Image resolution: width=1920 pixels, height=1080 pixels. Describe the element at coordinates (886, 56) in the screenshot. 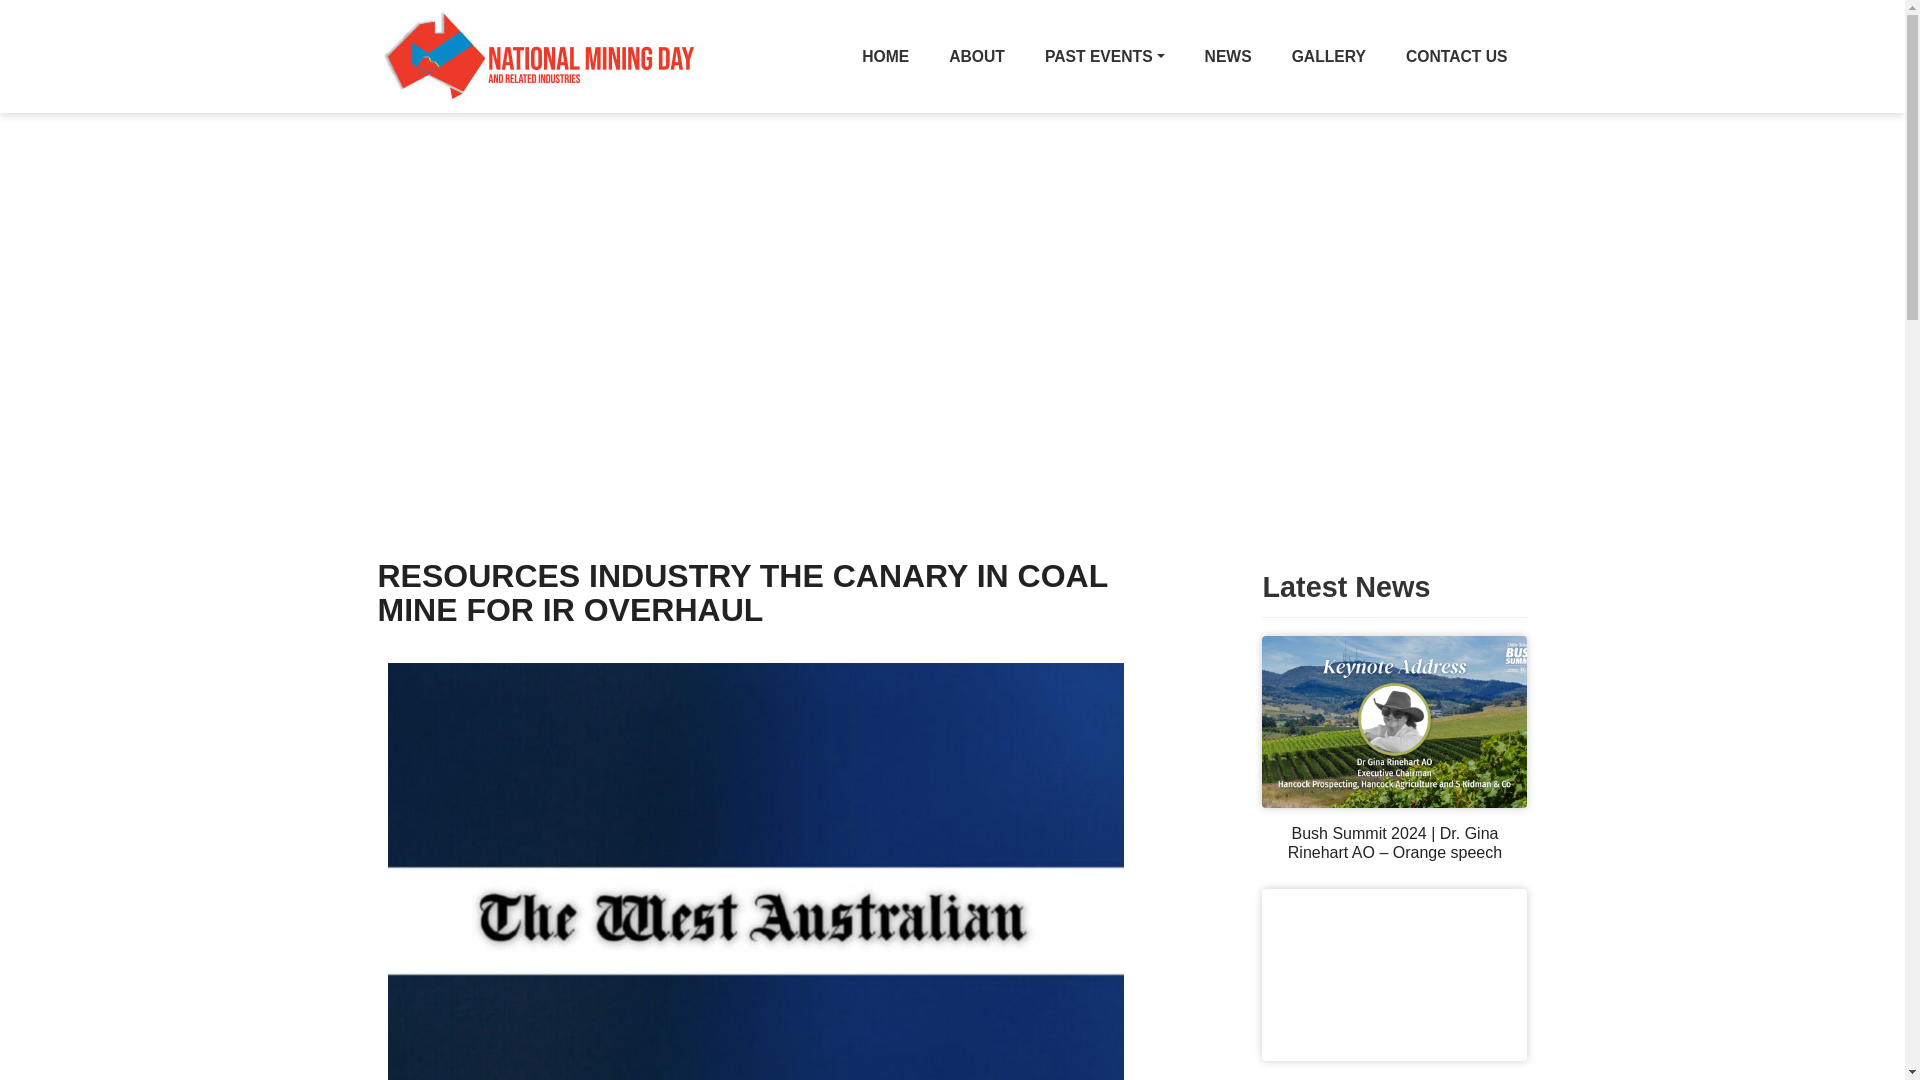

I see `Home` at that location.